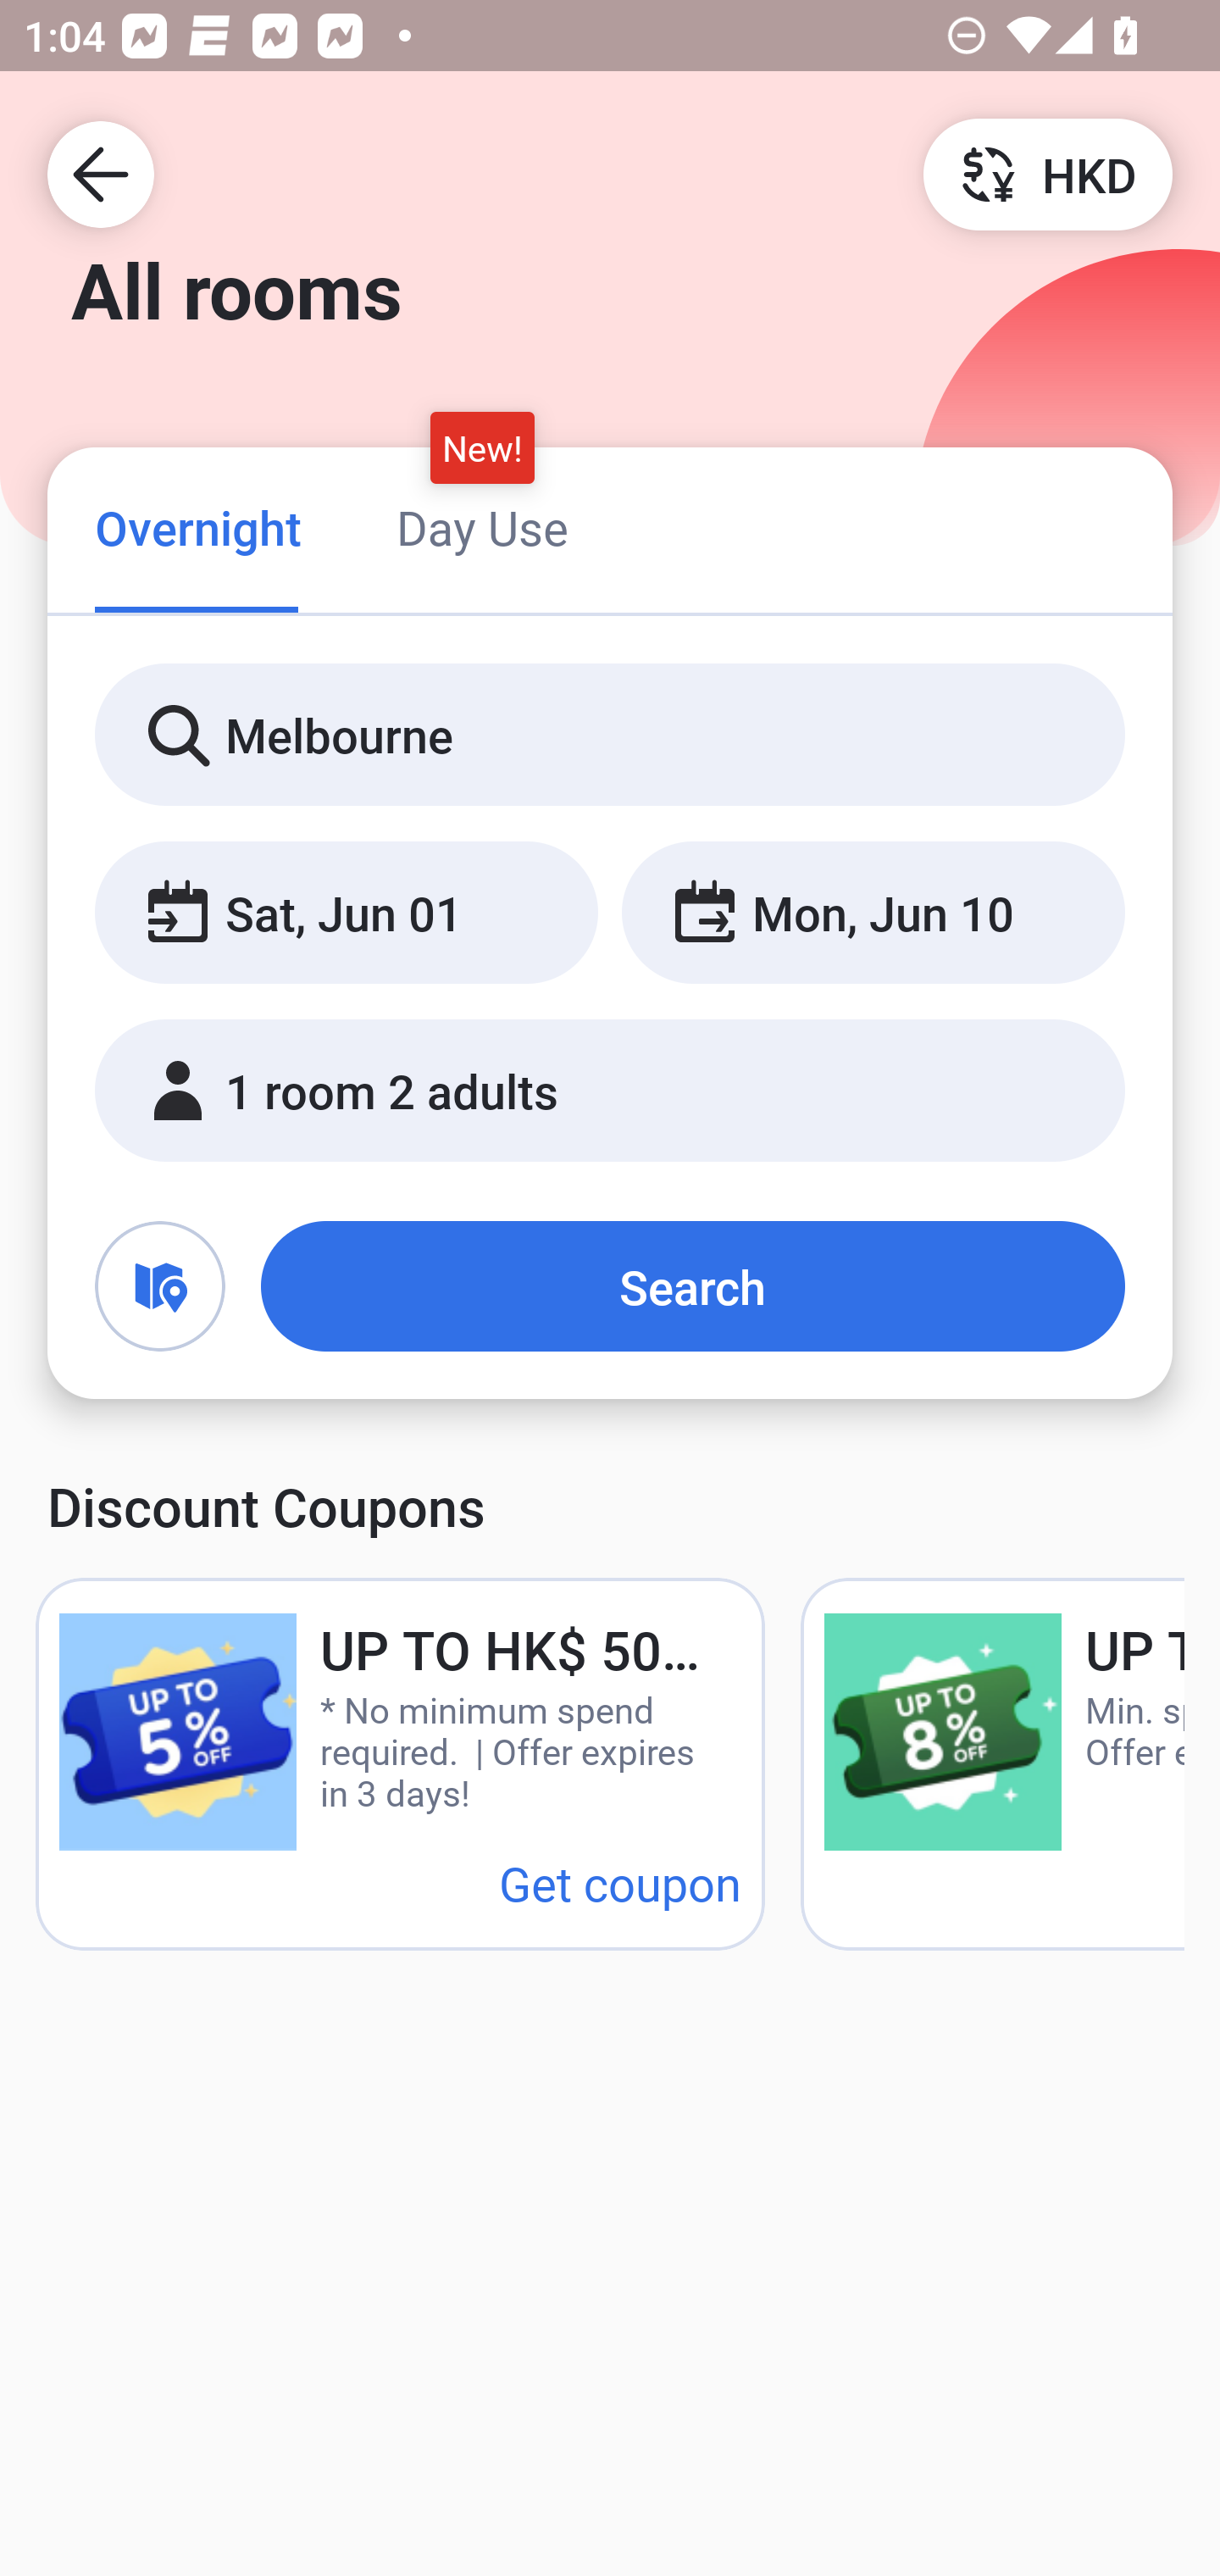 The height and width of the screenshot is (2576, 1220). I want to click on Mon, Jun 10, so click(873, 913).